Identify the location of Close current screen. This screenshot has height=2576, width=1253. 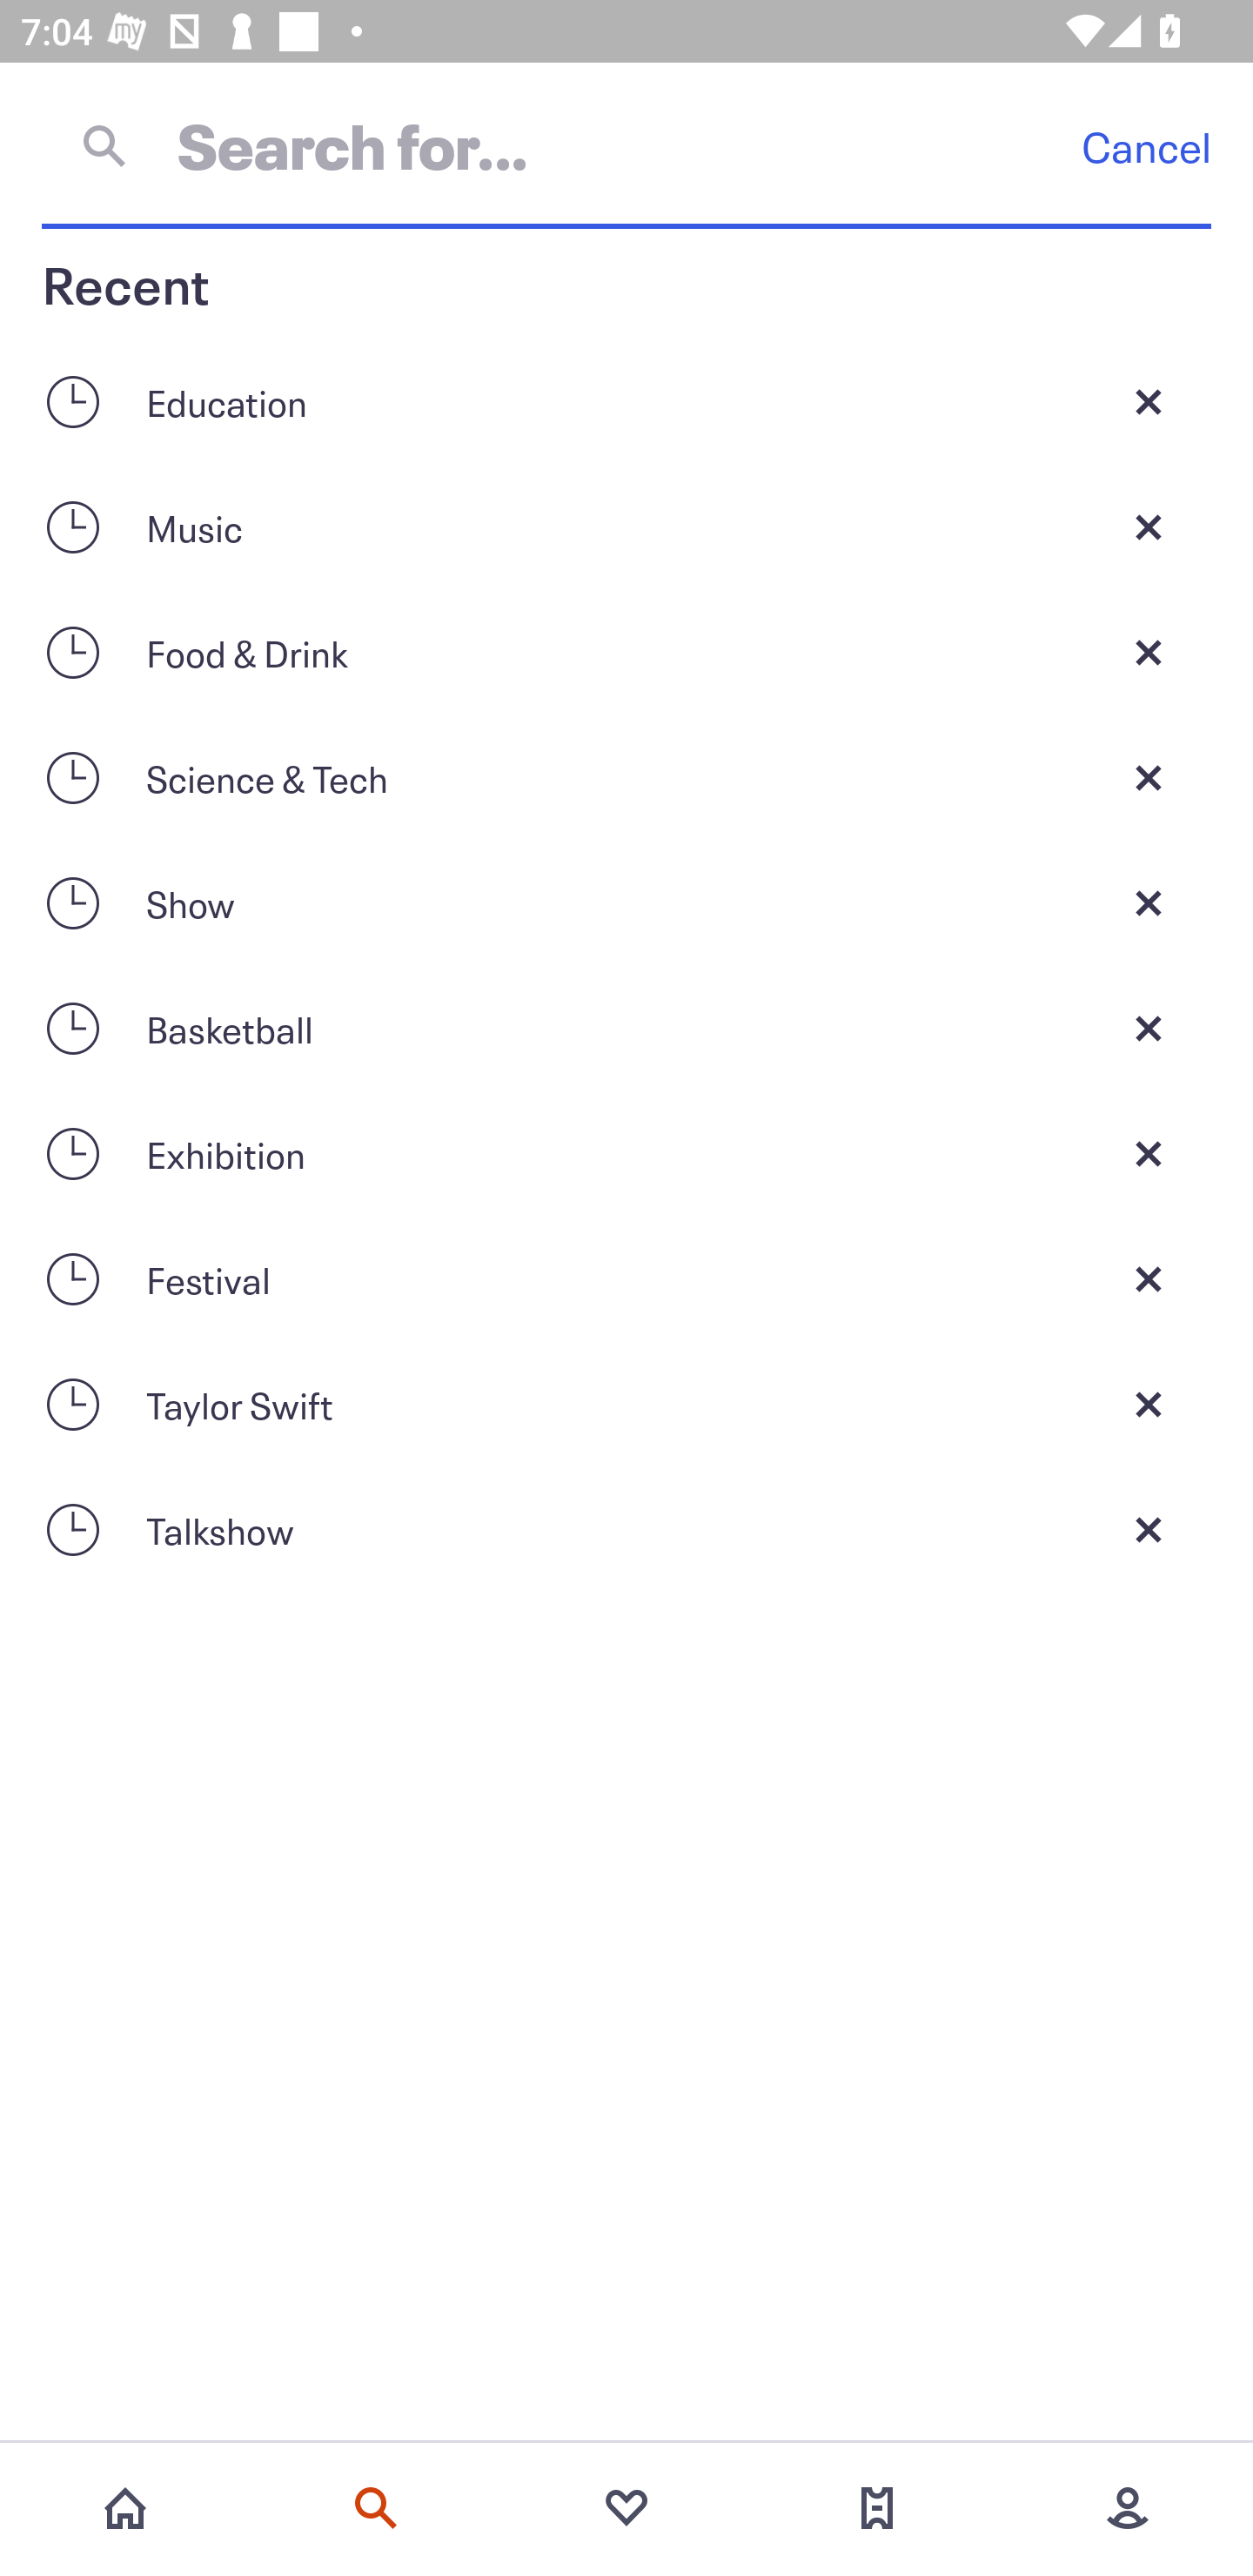
(1149, 777).